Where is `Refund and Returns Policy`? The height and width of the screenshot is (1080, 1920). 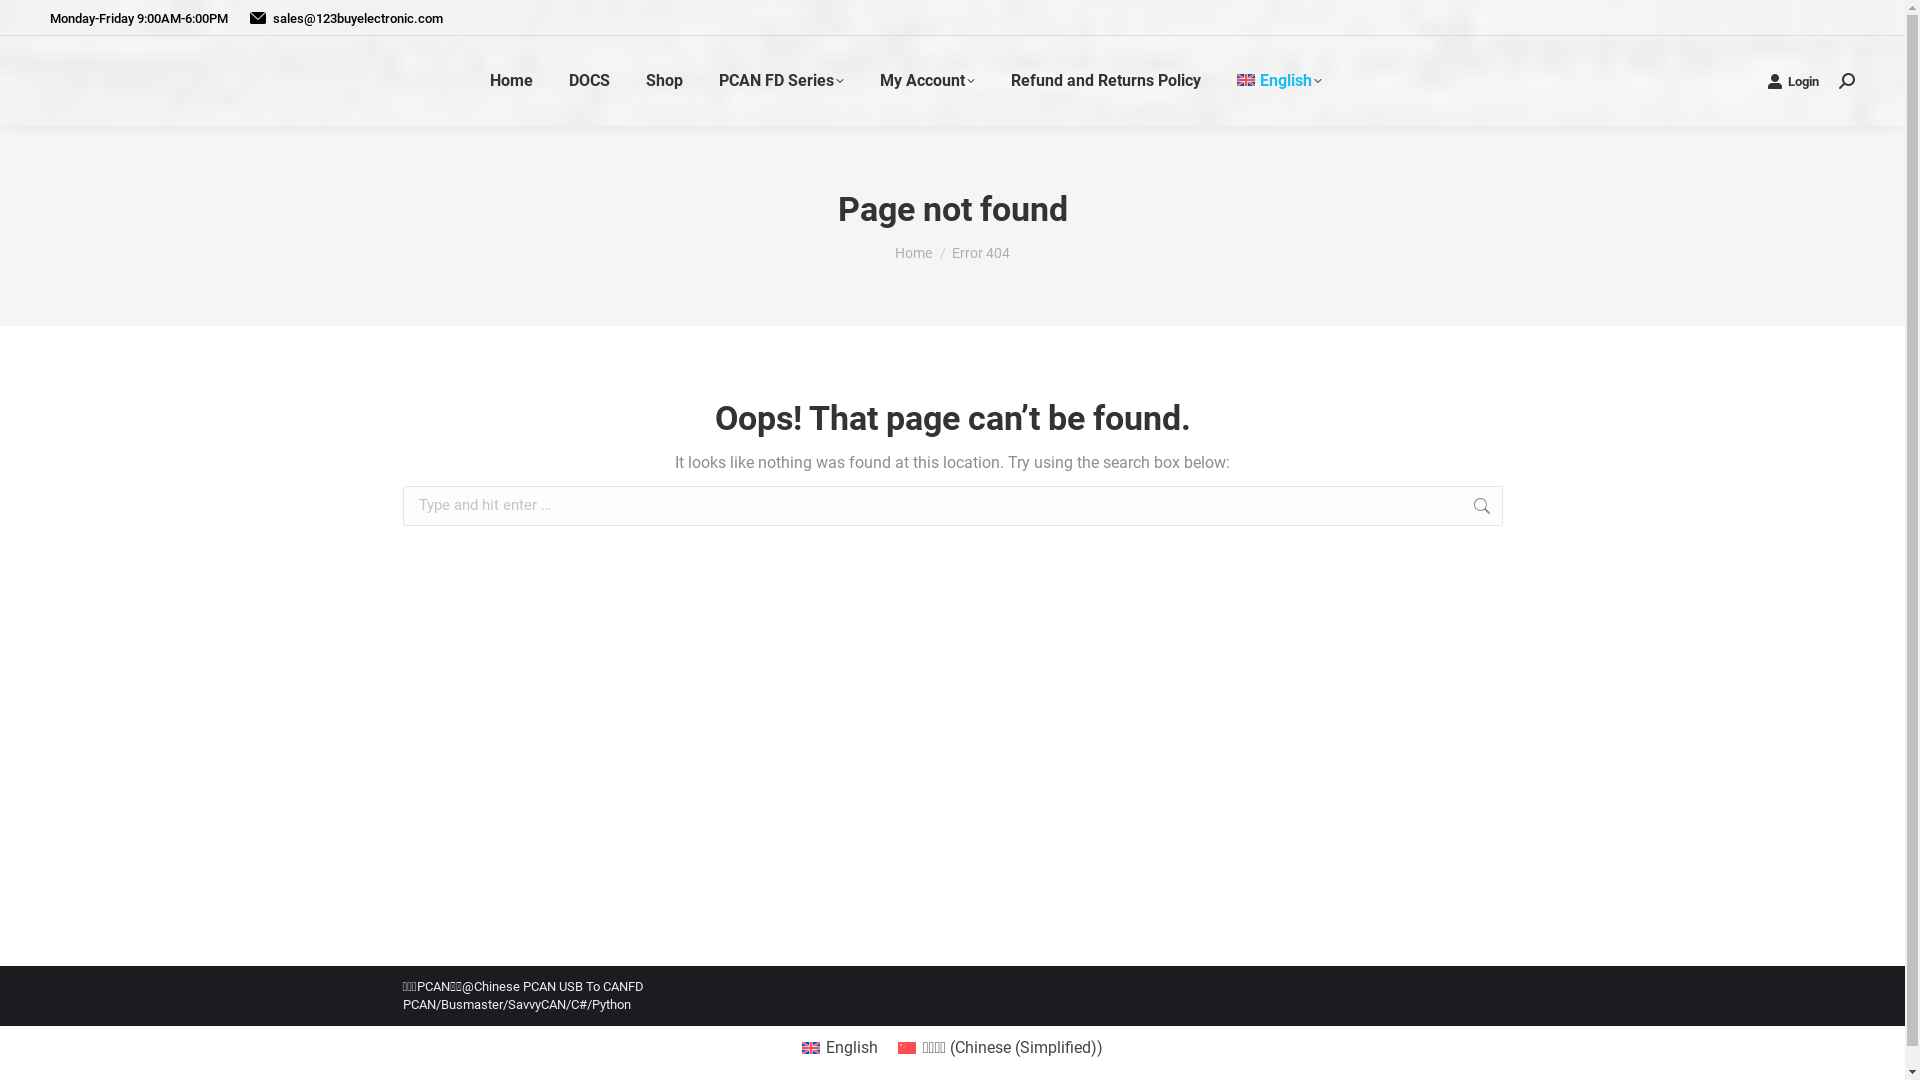 Refund and Returns Policy is located at coordinates (1106, 81).